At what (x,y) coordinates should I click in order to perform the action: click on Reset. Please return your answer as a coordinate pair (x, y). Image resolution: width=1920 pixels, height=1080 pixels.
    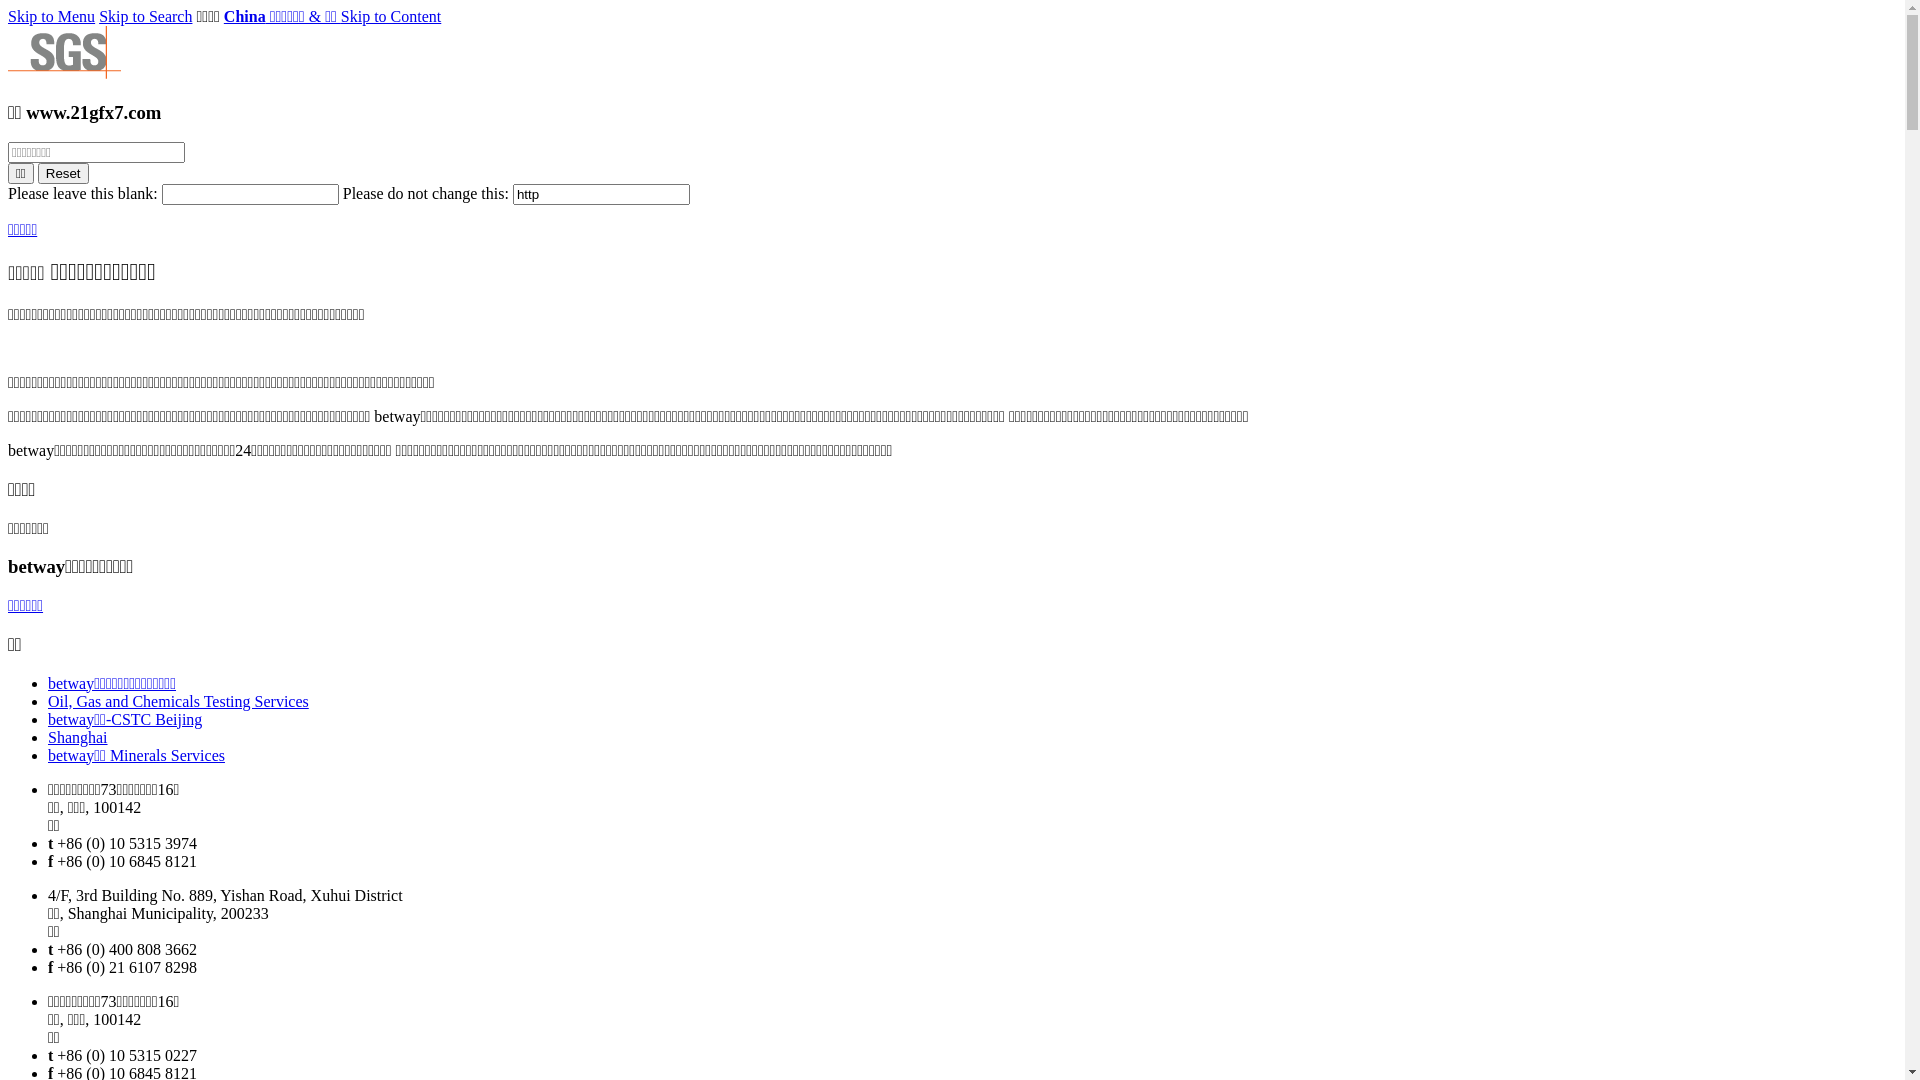
    Looking at the image, I should click on (64, 174).